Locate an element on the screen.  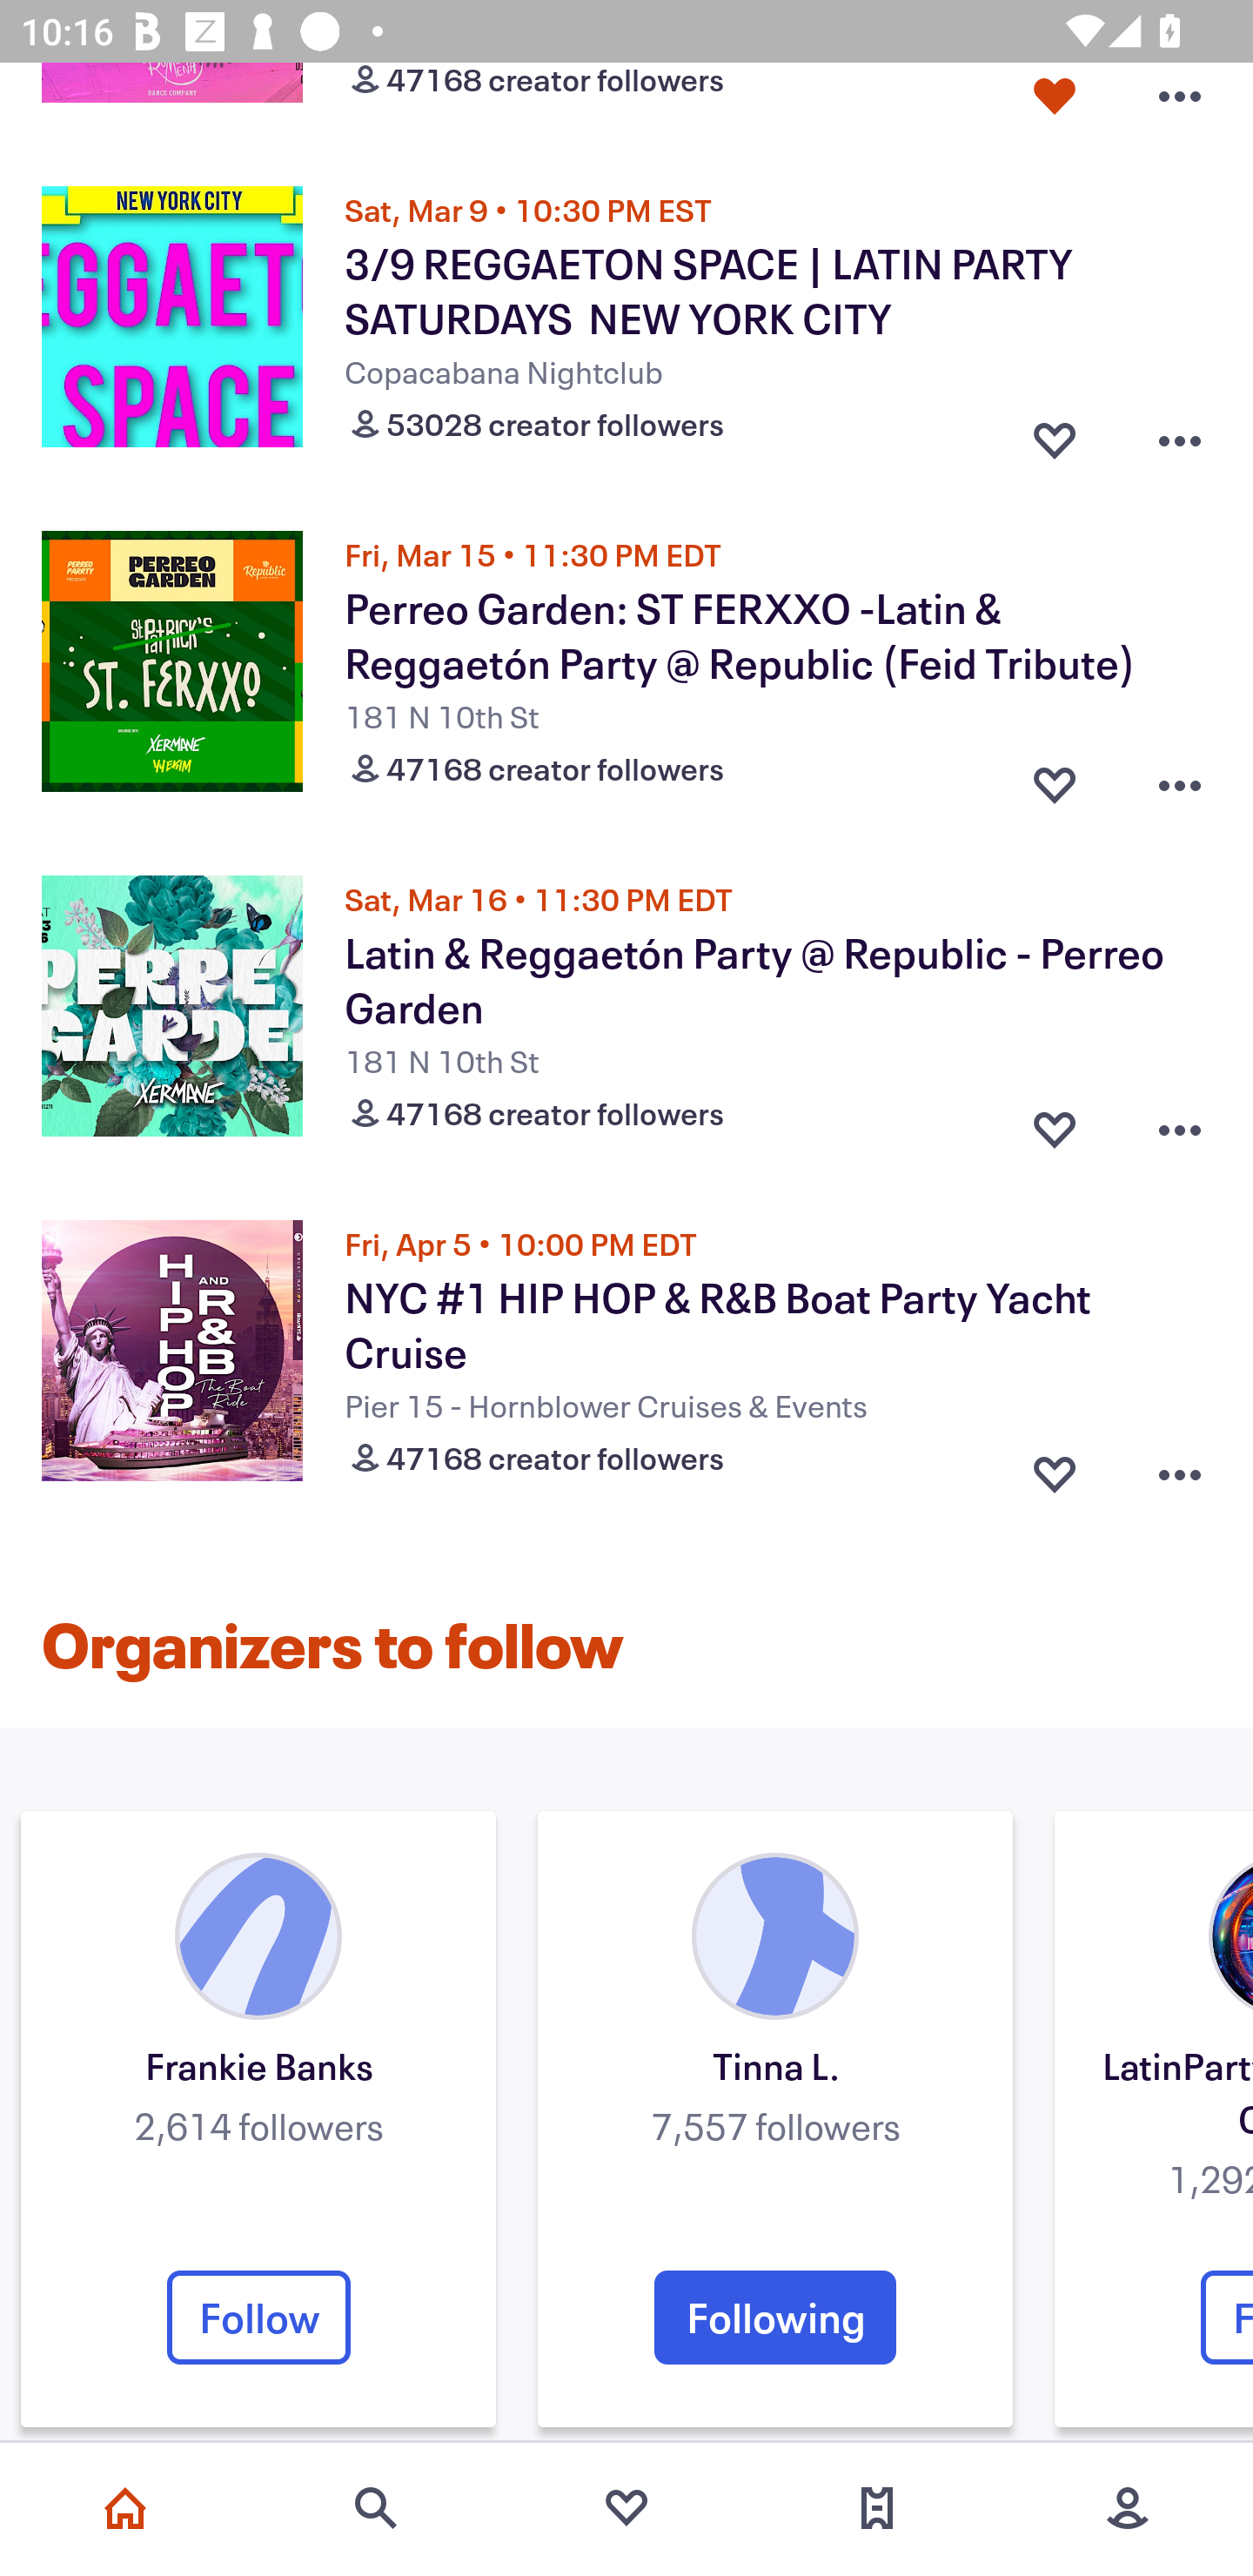
Favorite button is located at coordinates (1055, 779).